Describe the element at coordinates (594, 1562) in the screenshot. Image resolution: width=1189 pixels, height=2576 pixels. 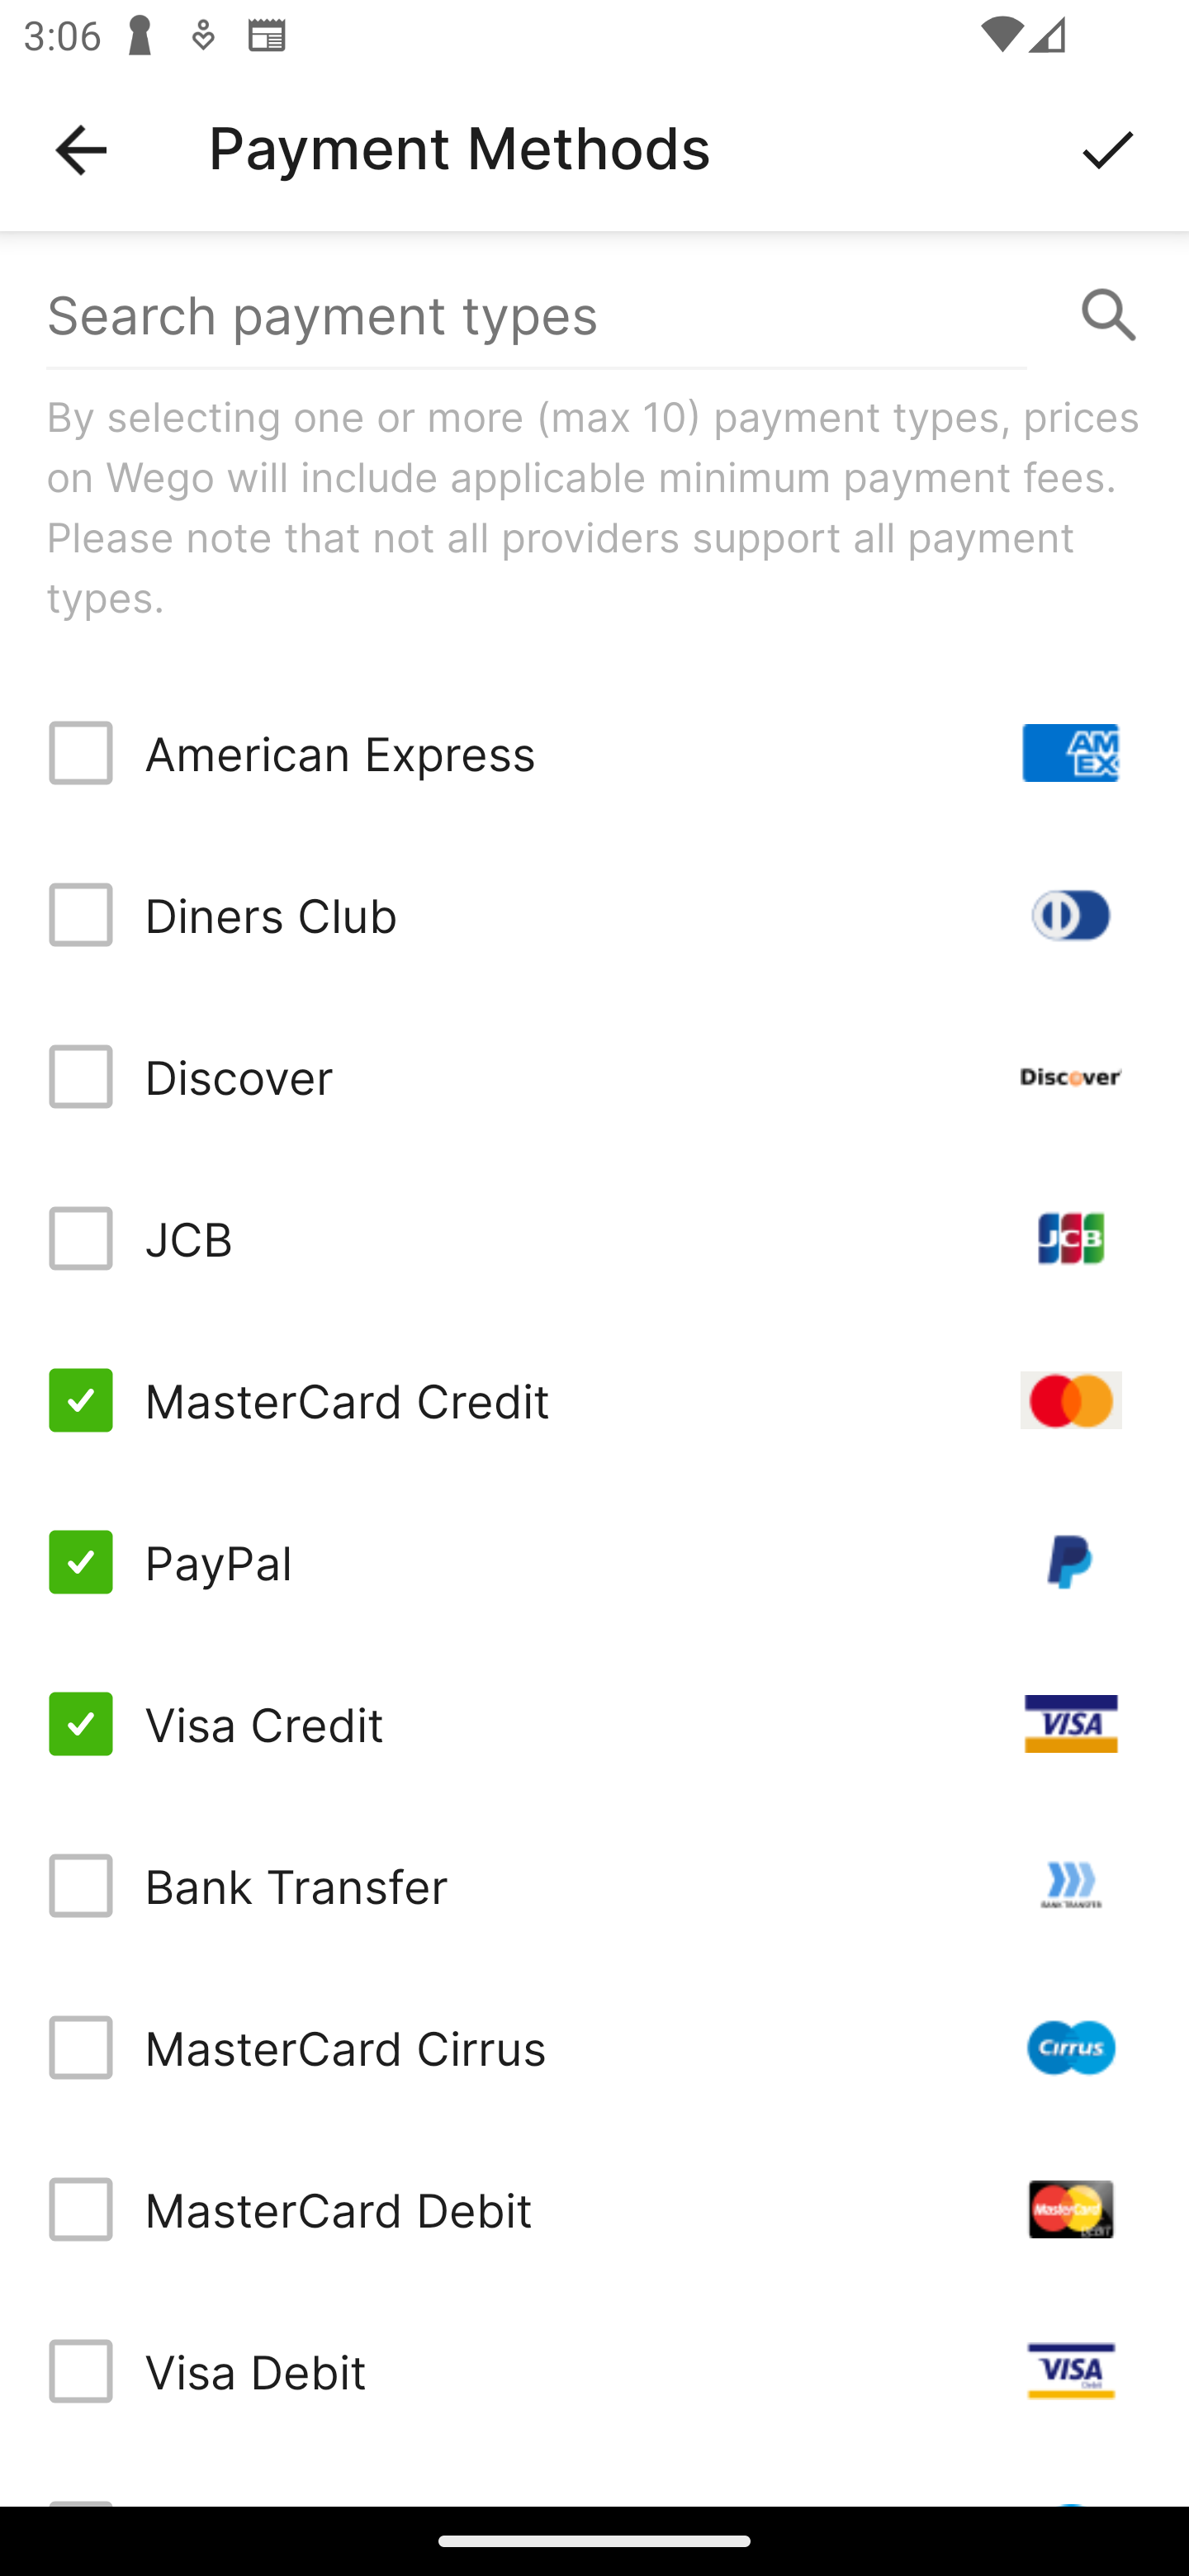
I see `PayPal` at that location.